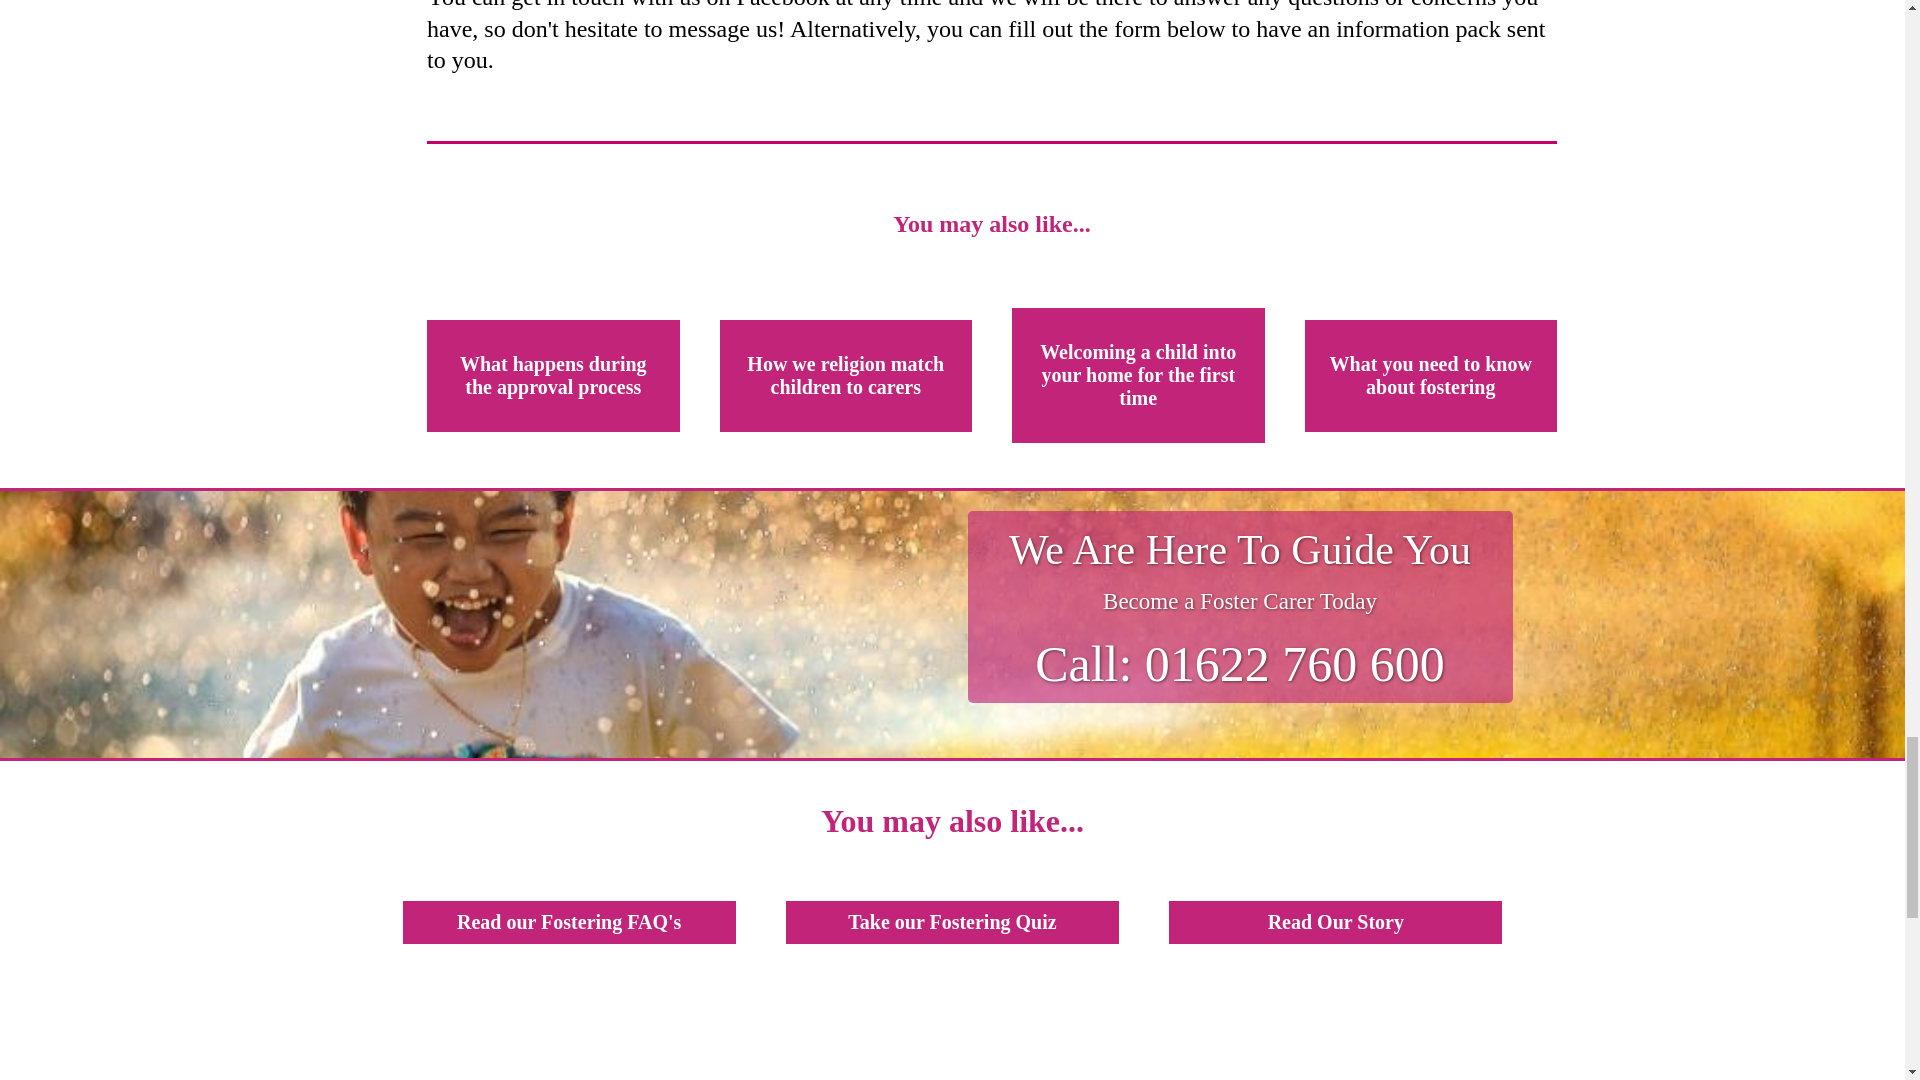 The height and width of the screenshot is (1080, 1920). Describe the element at coordinates (552, 376) in the screenshot. I see `What happens during the approval process` at that location.